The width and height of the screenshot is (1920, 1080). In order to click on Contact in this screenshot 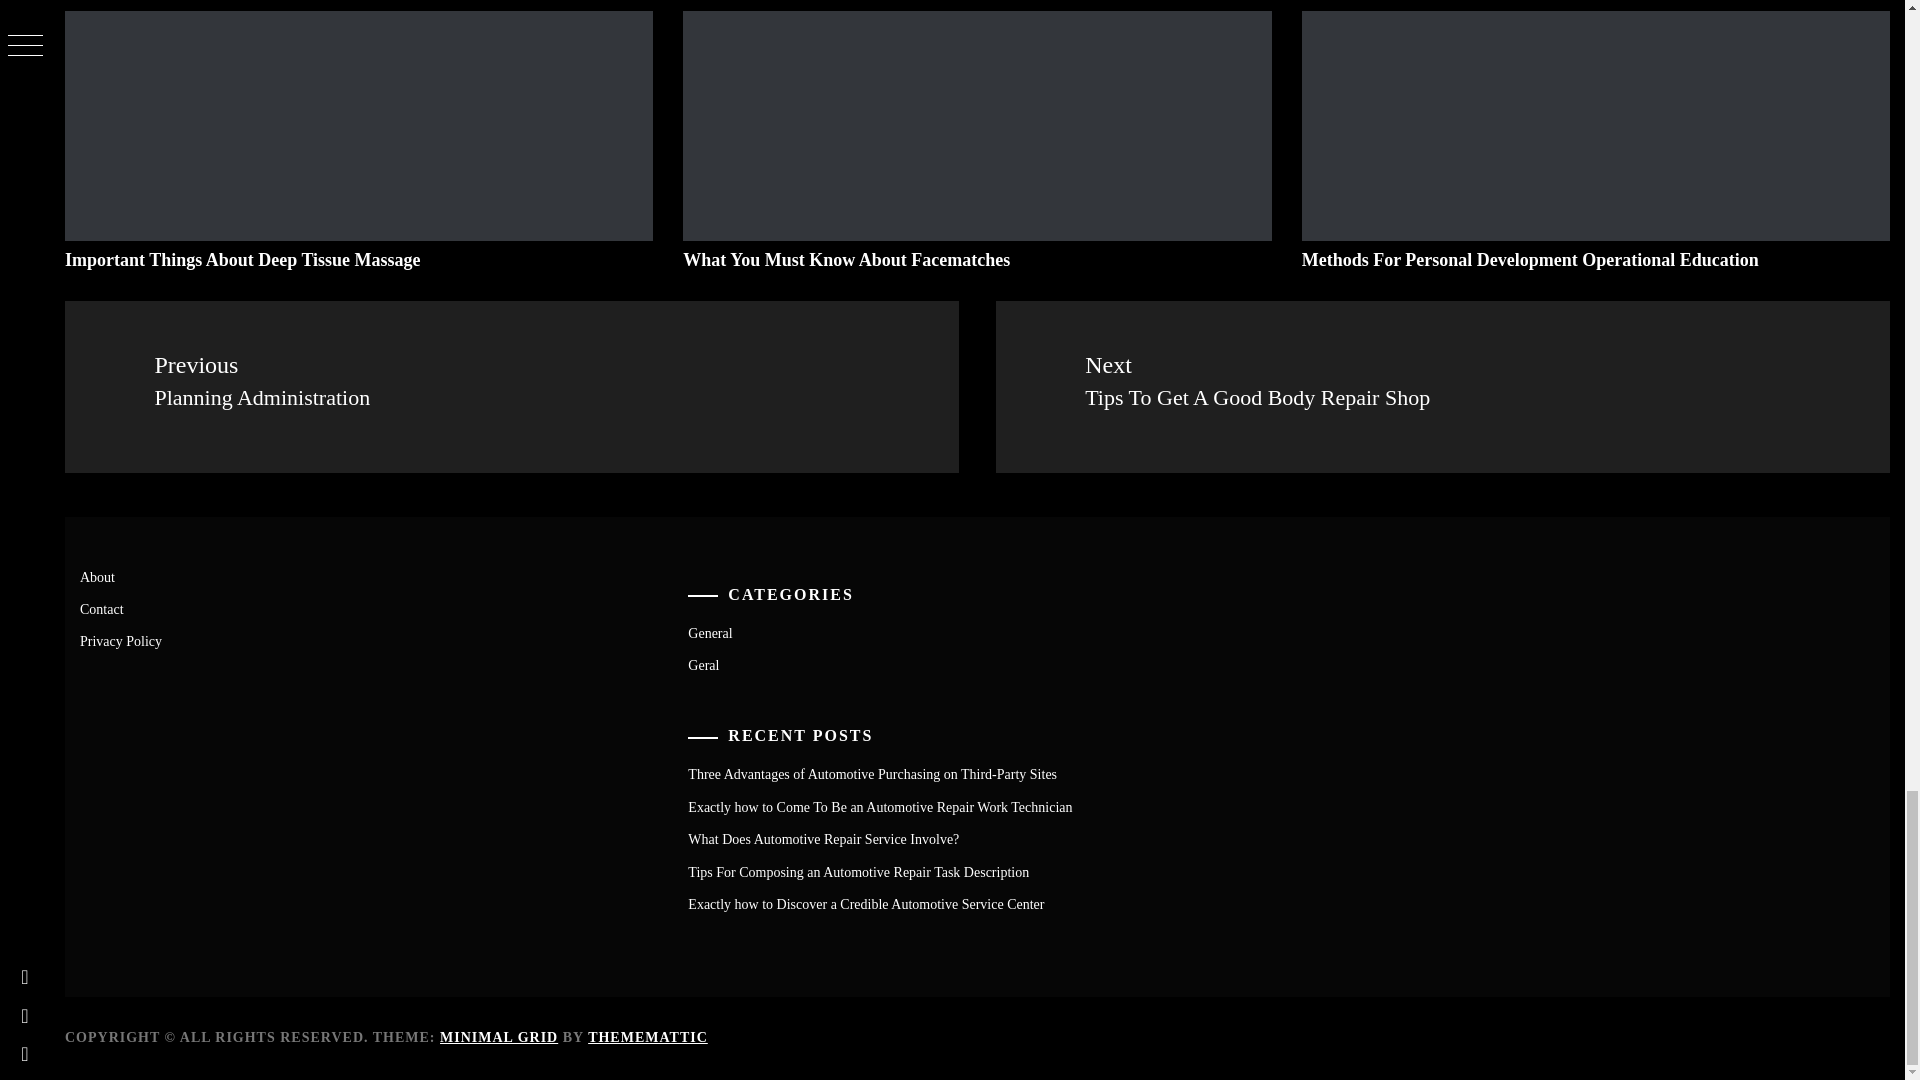, I will do `click(102, 608)`.